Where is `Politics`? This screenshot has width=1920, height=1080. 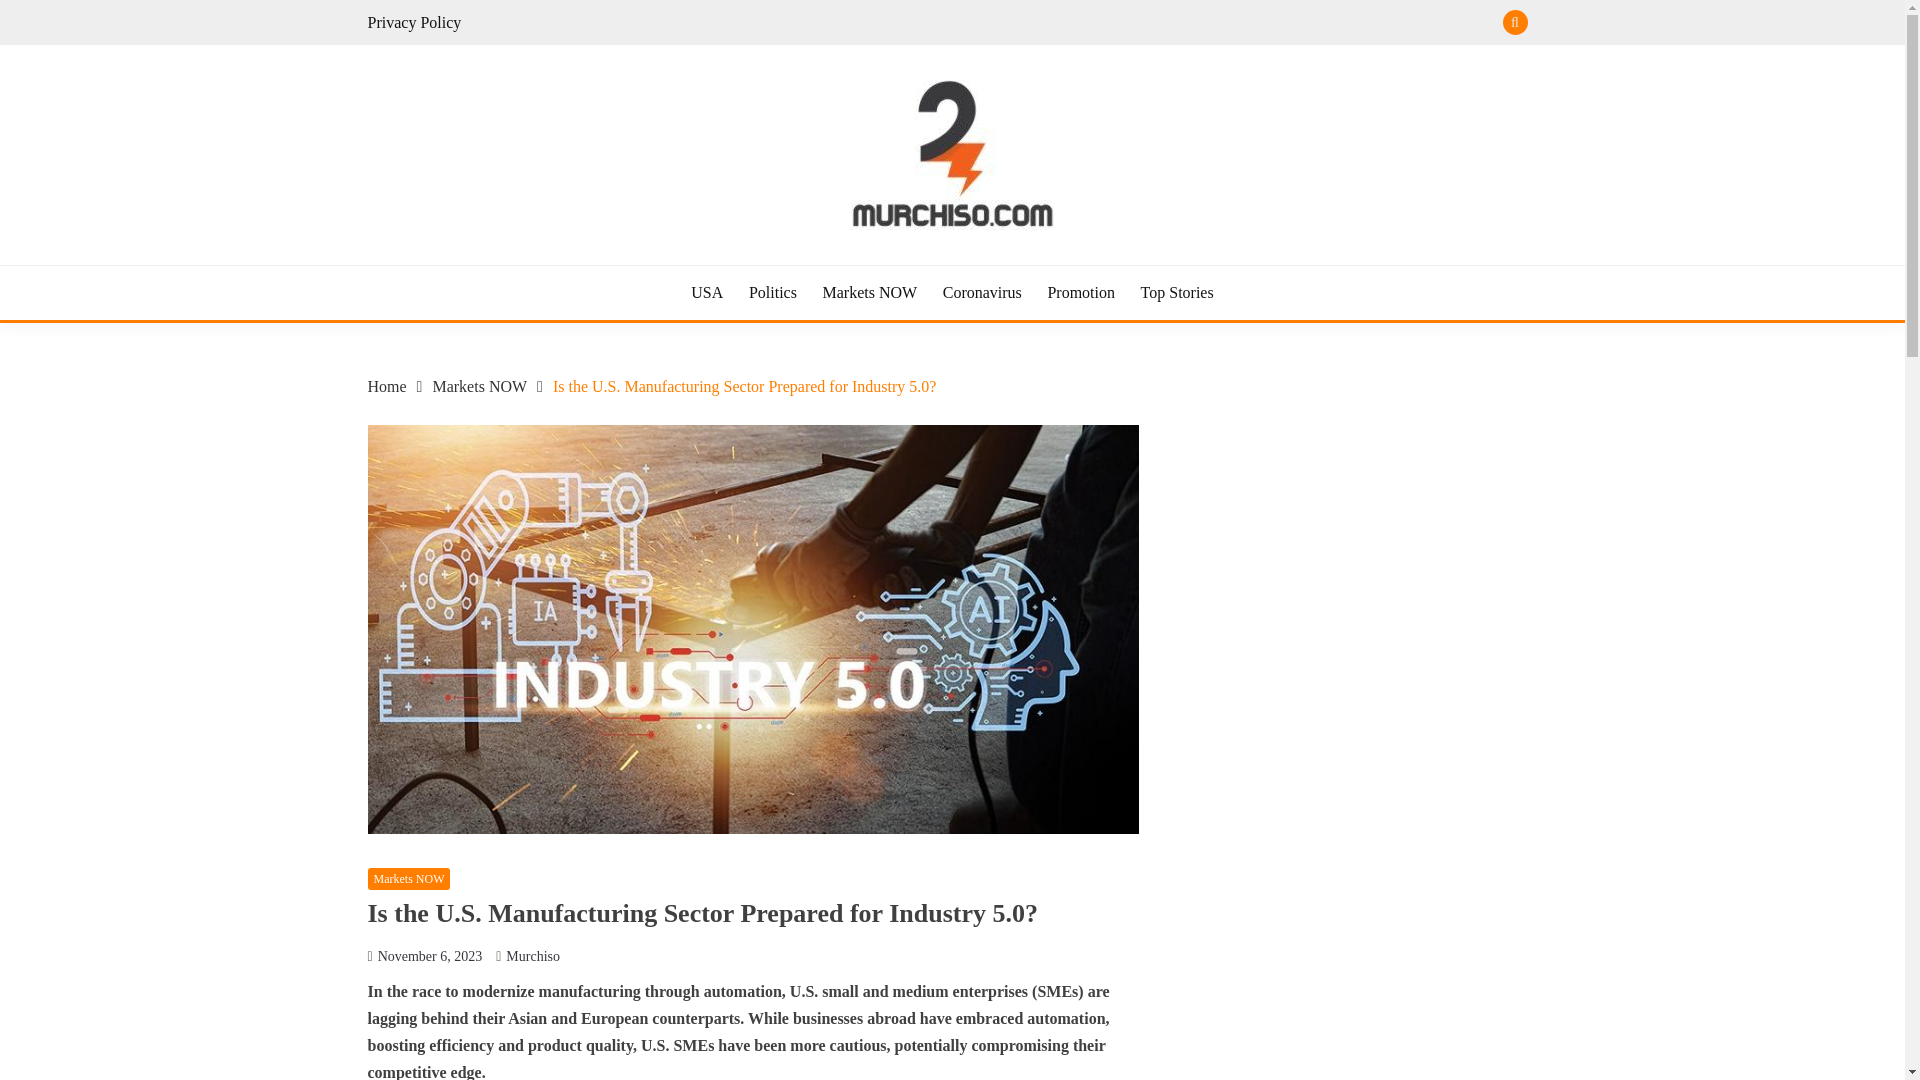
Politics is located at coordinates (772, 292).